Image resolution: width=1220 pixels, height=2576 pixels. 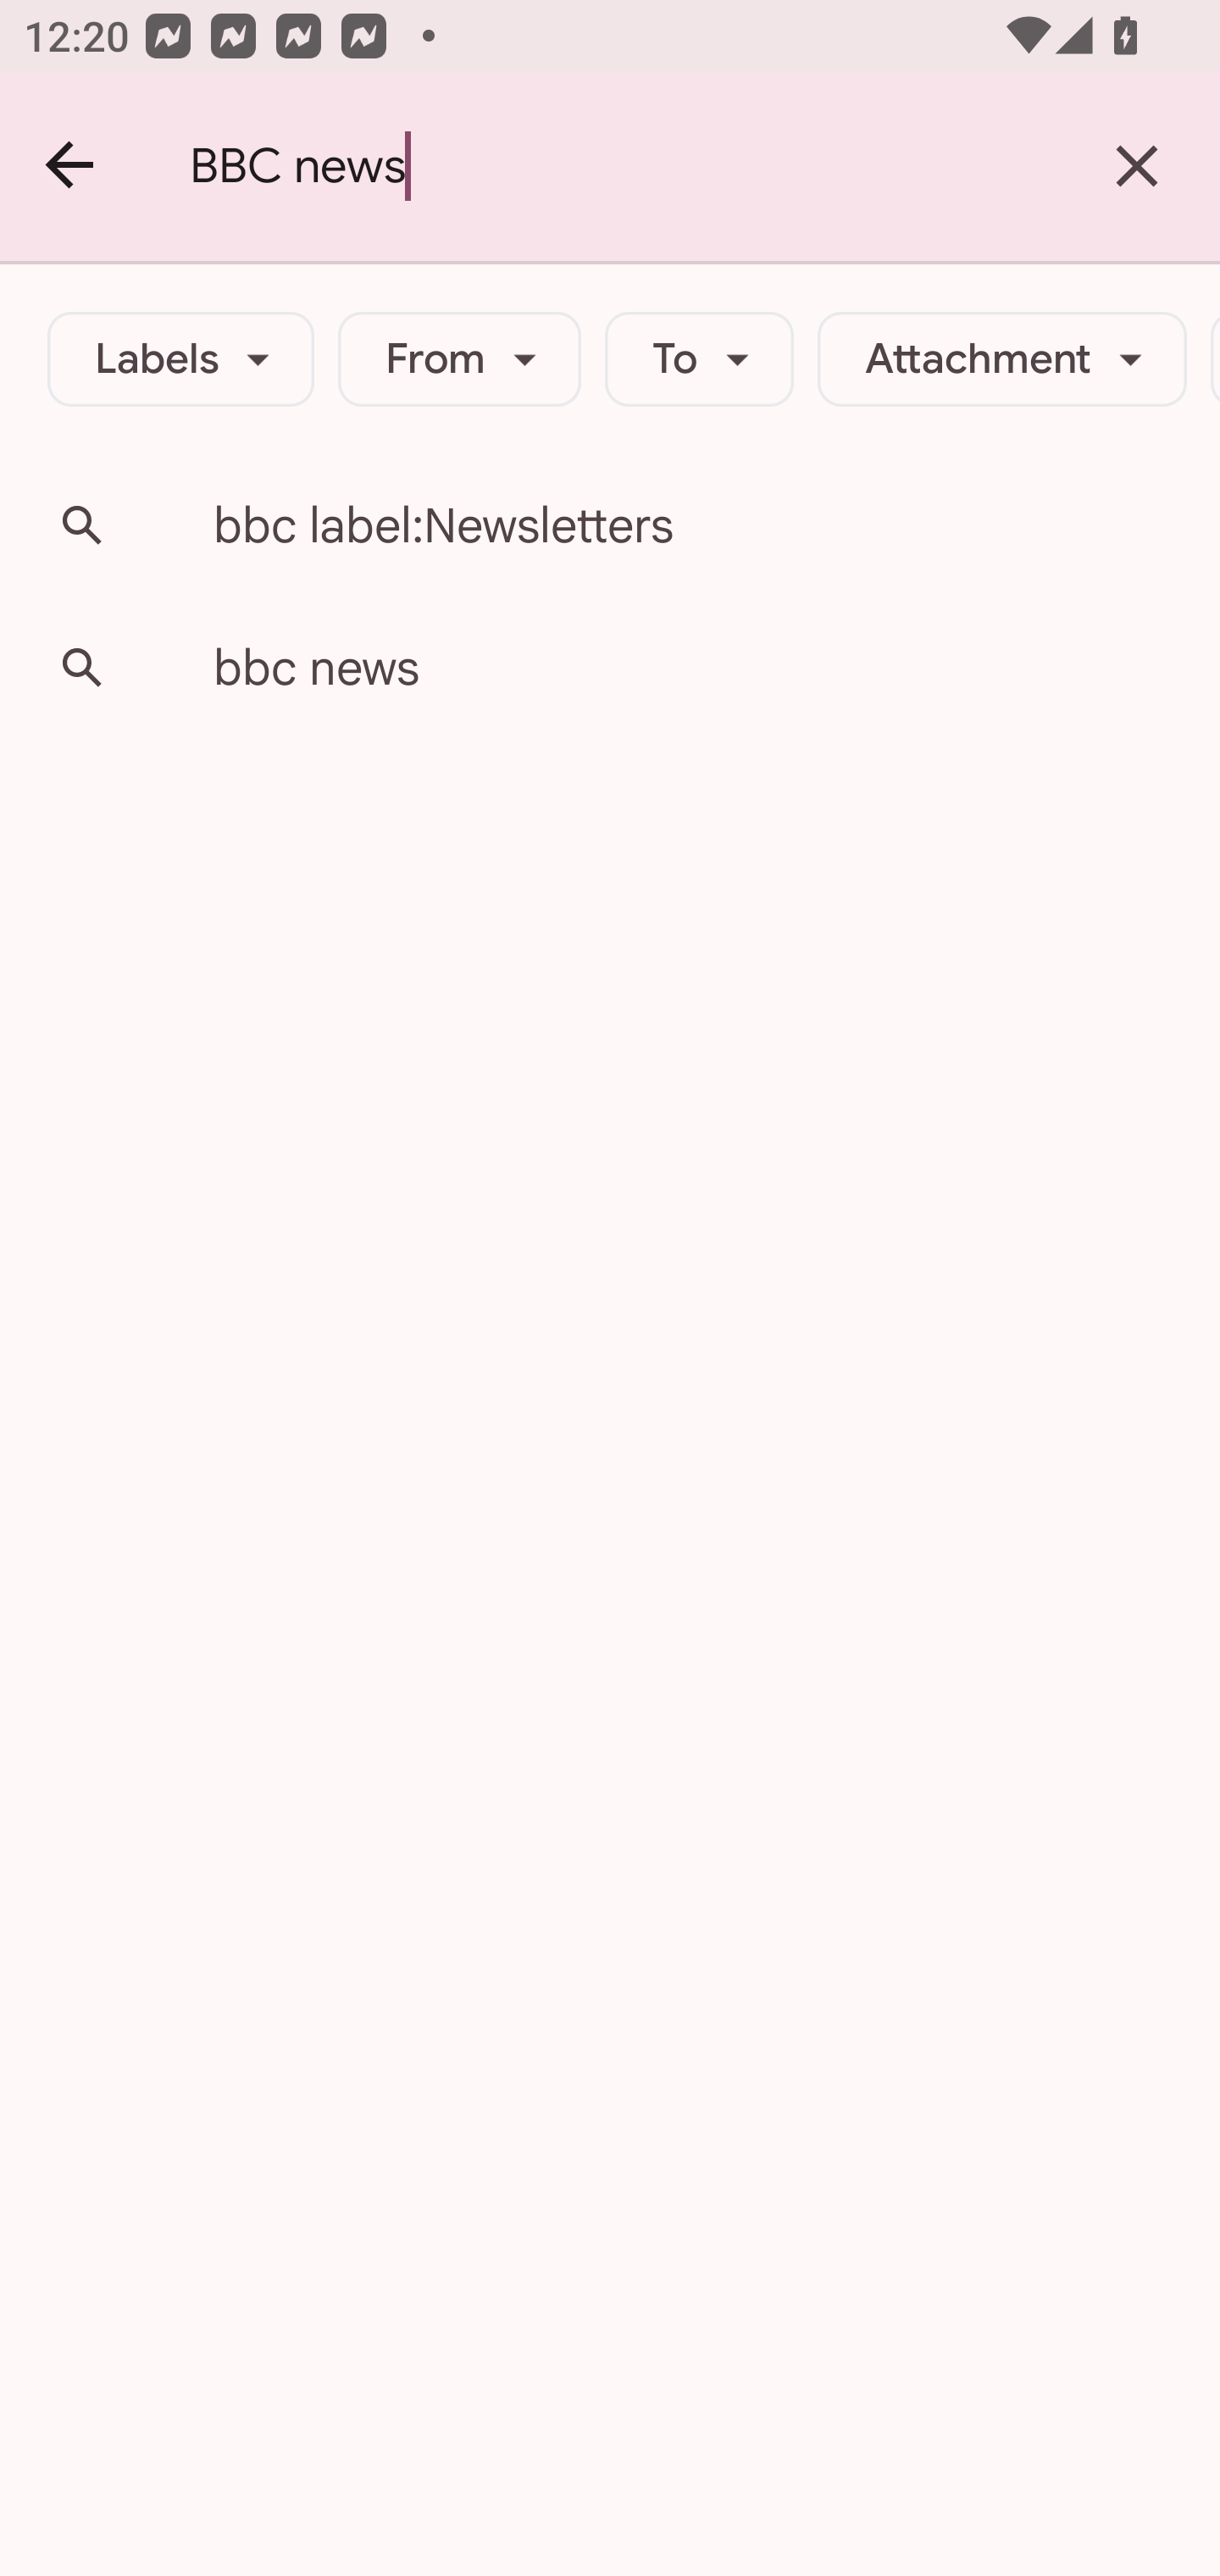 What do you see at coordinates (181, 359) in the screenshot?
I see `Labels` at bounding box center [181, 359].